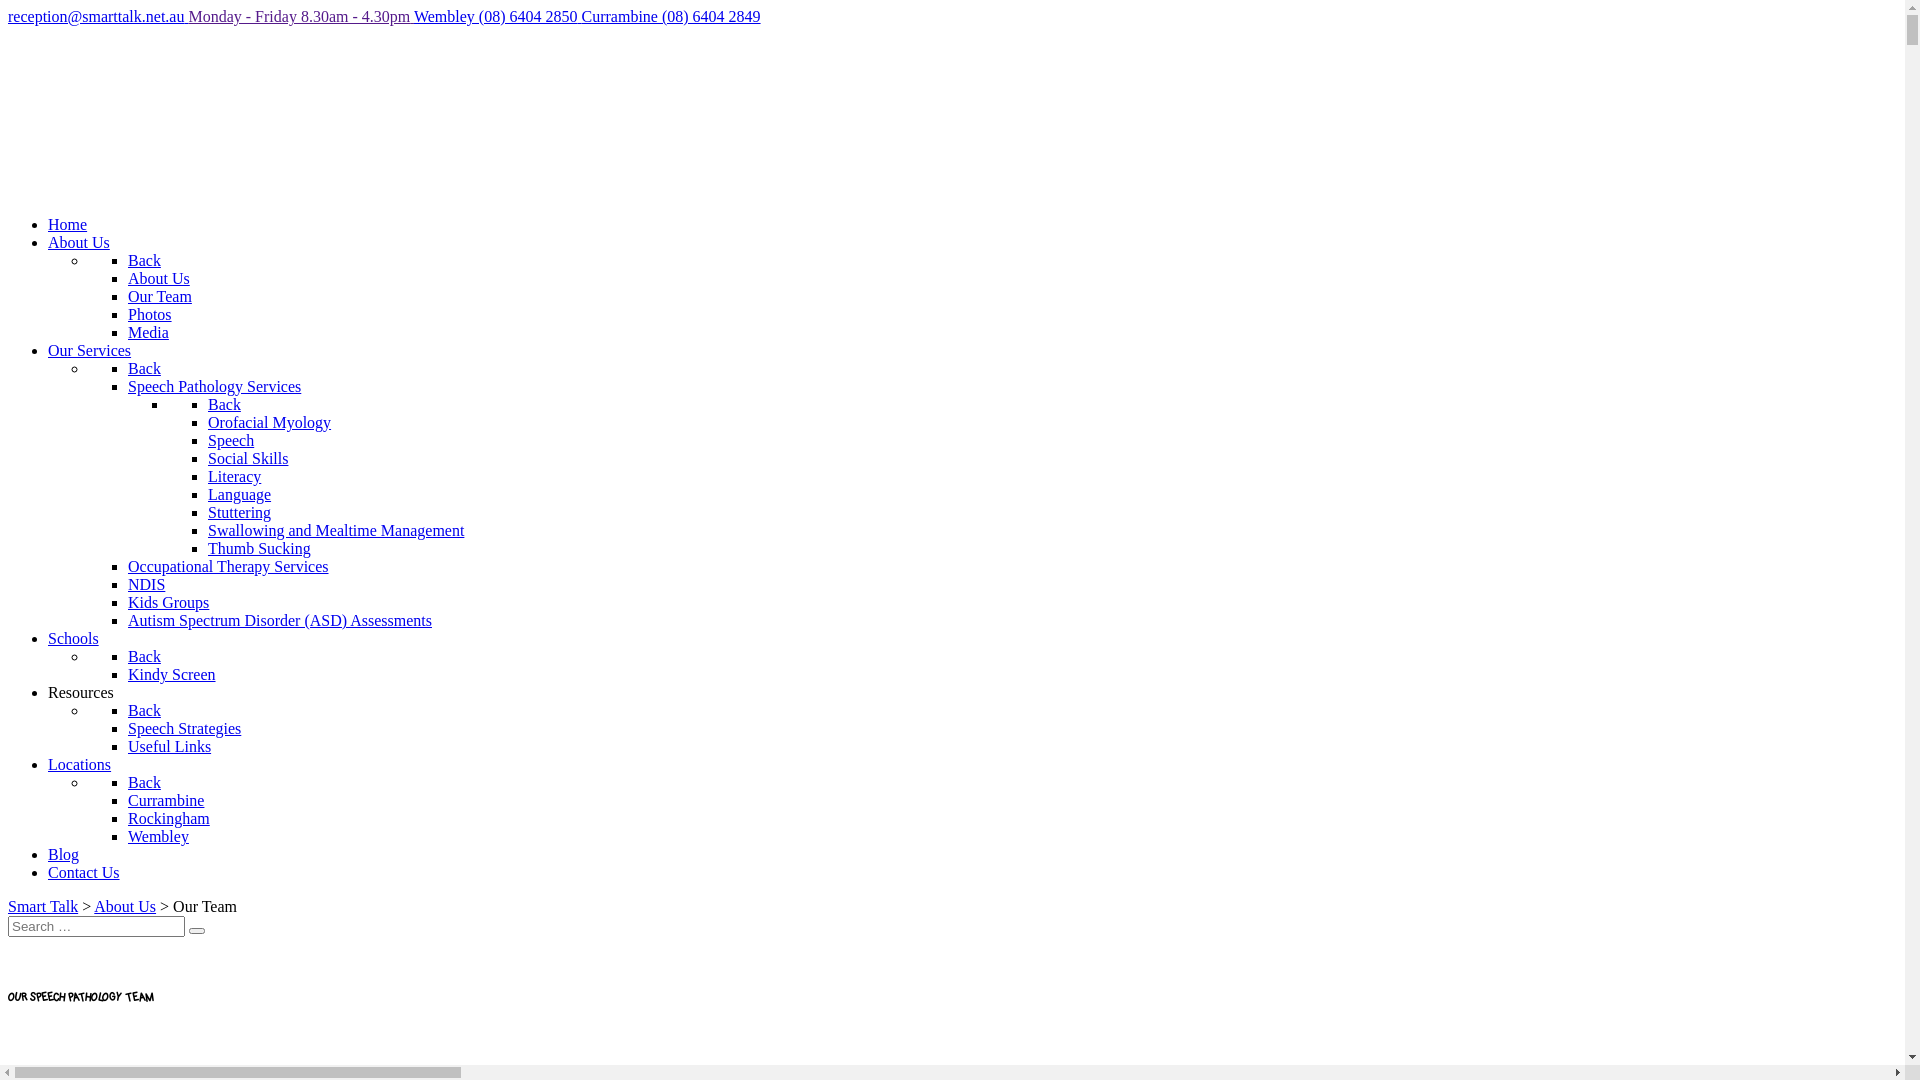  I want to click on Speech, so click(231, 440).